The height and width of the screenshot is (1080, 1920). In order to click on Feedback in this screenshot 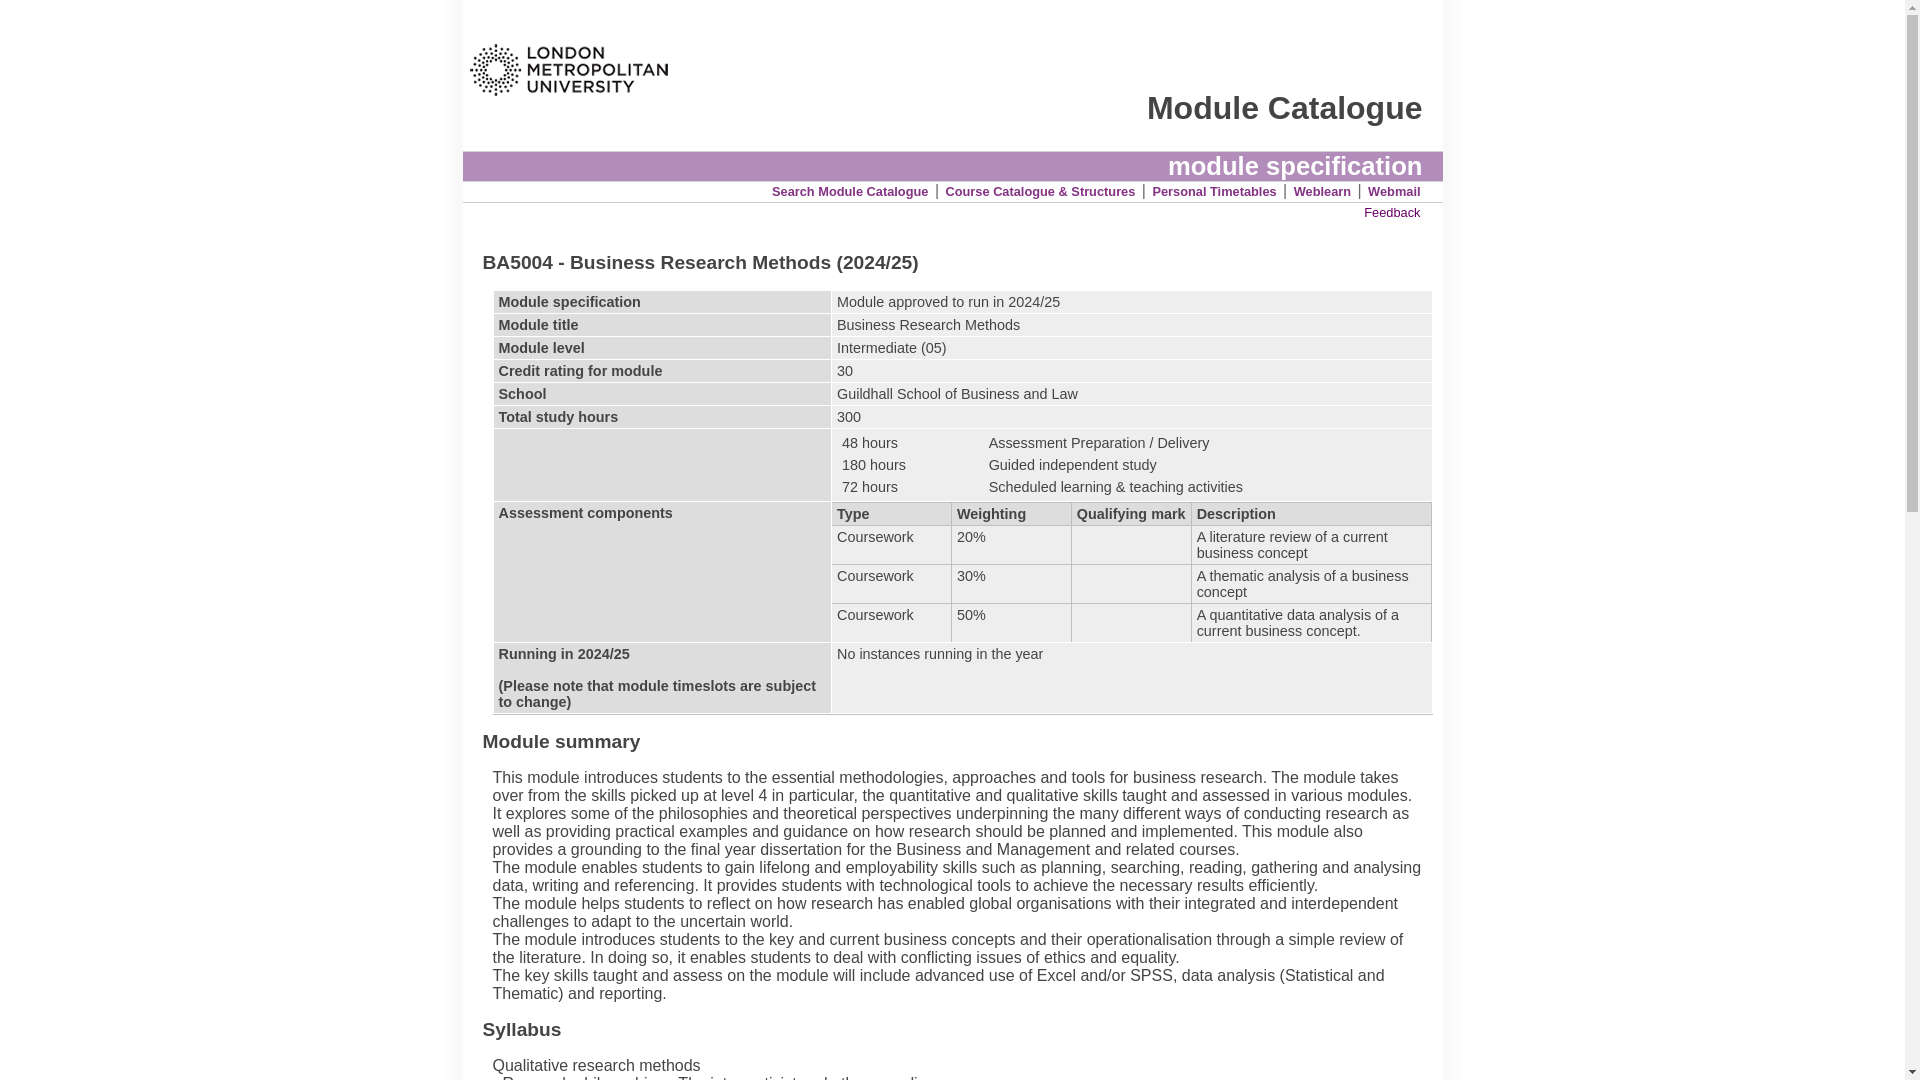, I will do `click(1392, 212)`.